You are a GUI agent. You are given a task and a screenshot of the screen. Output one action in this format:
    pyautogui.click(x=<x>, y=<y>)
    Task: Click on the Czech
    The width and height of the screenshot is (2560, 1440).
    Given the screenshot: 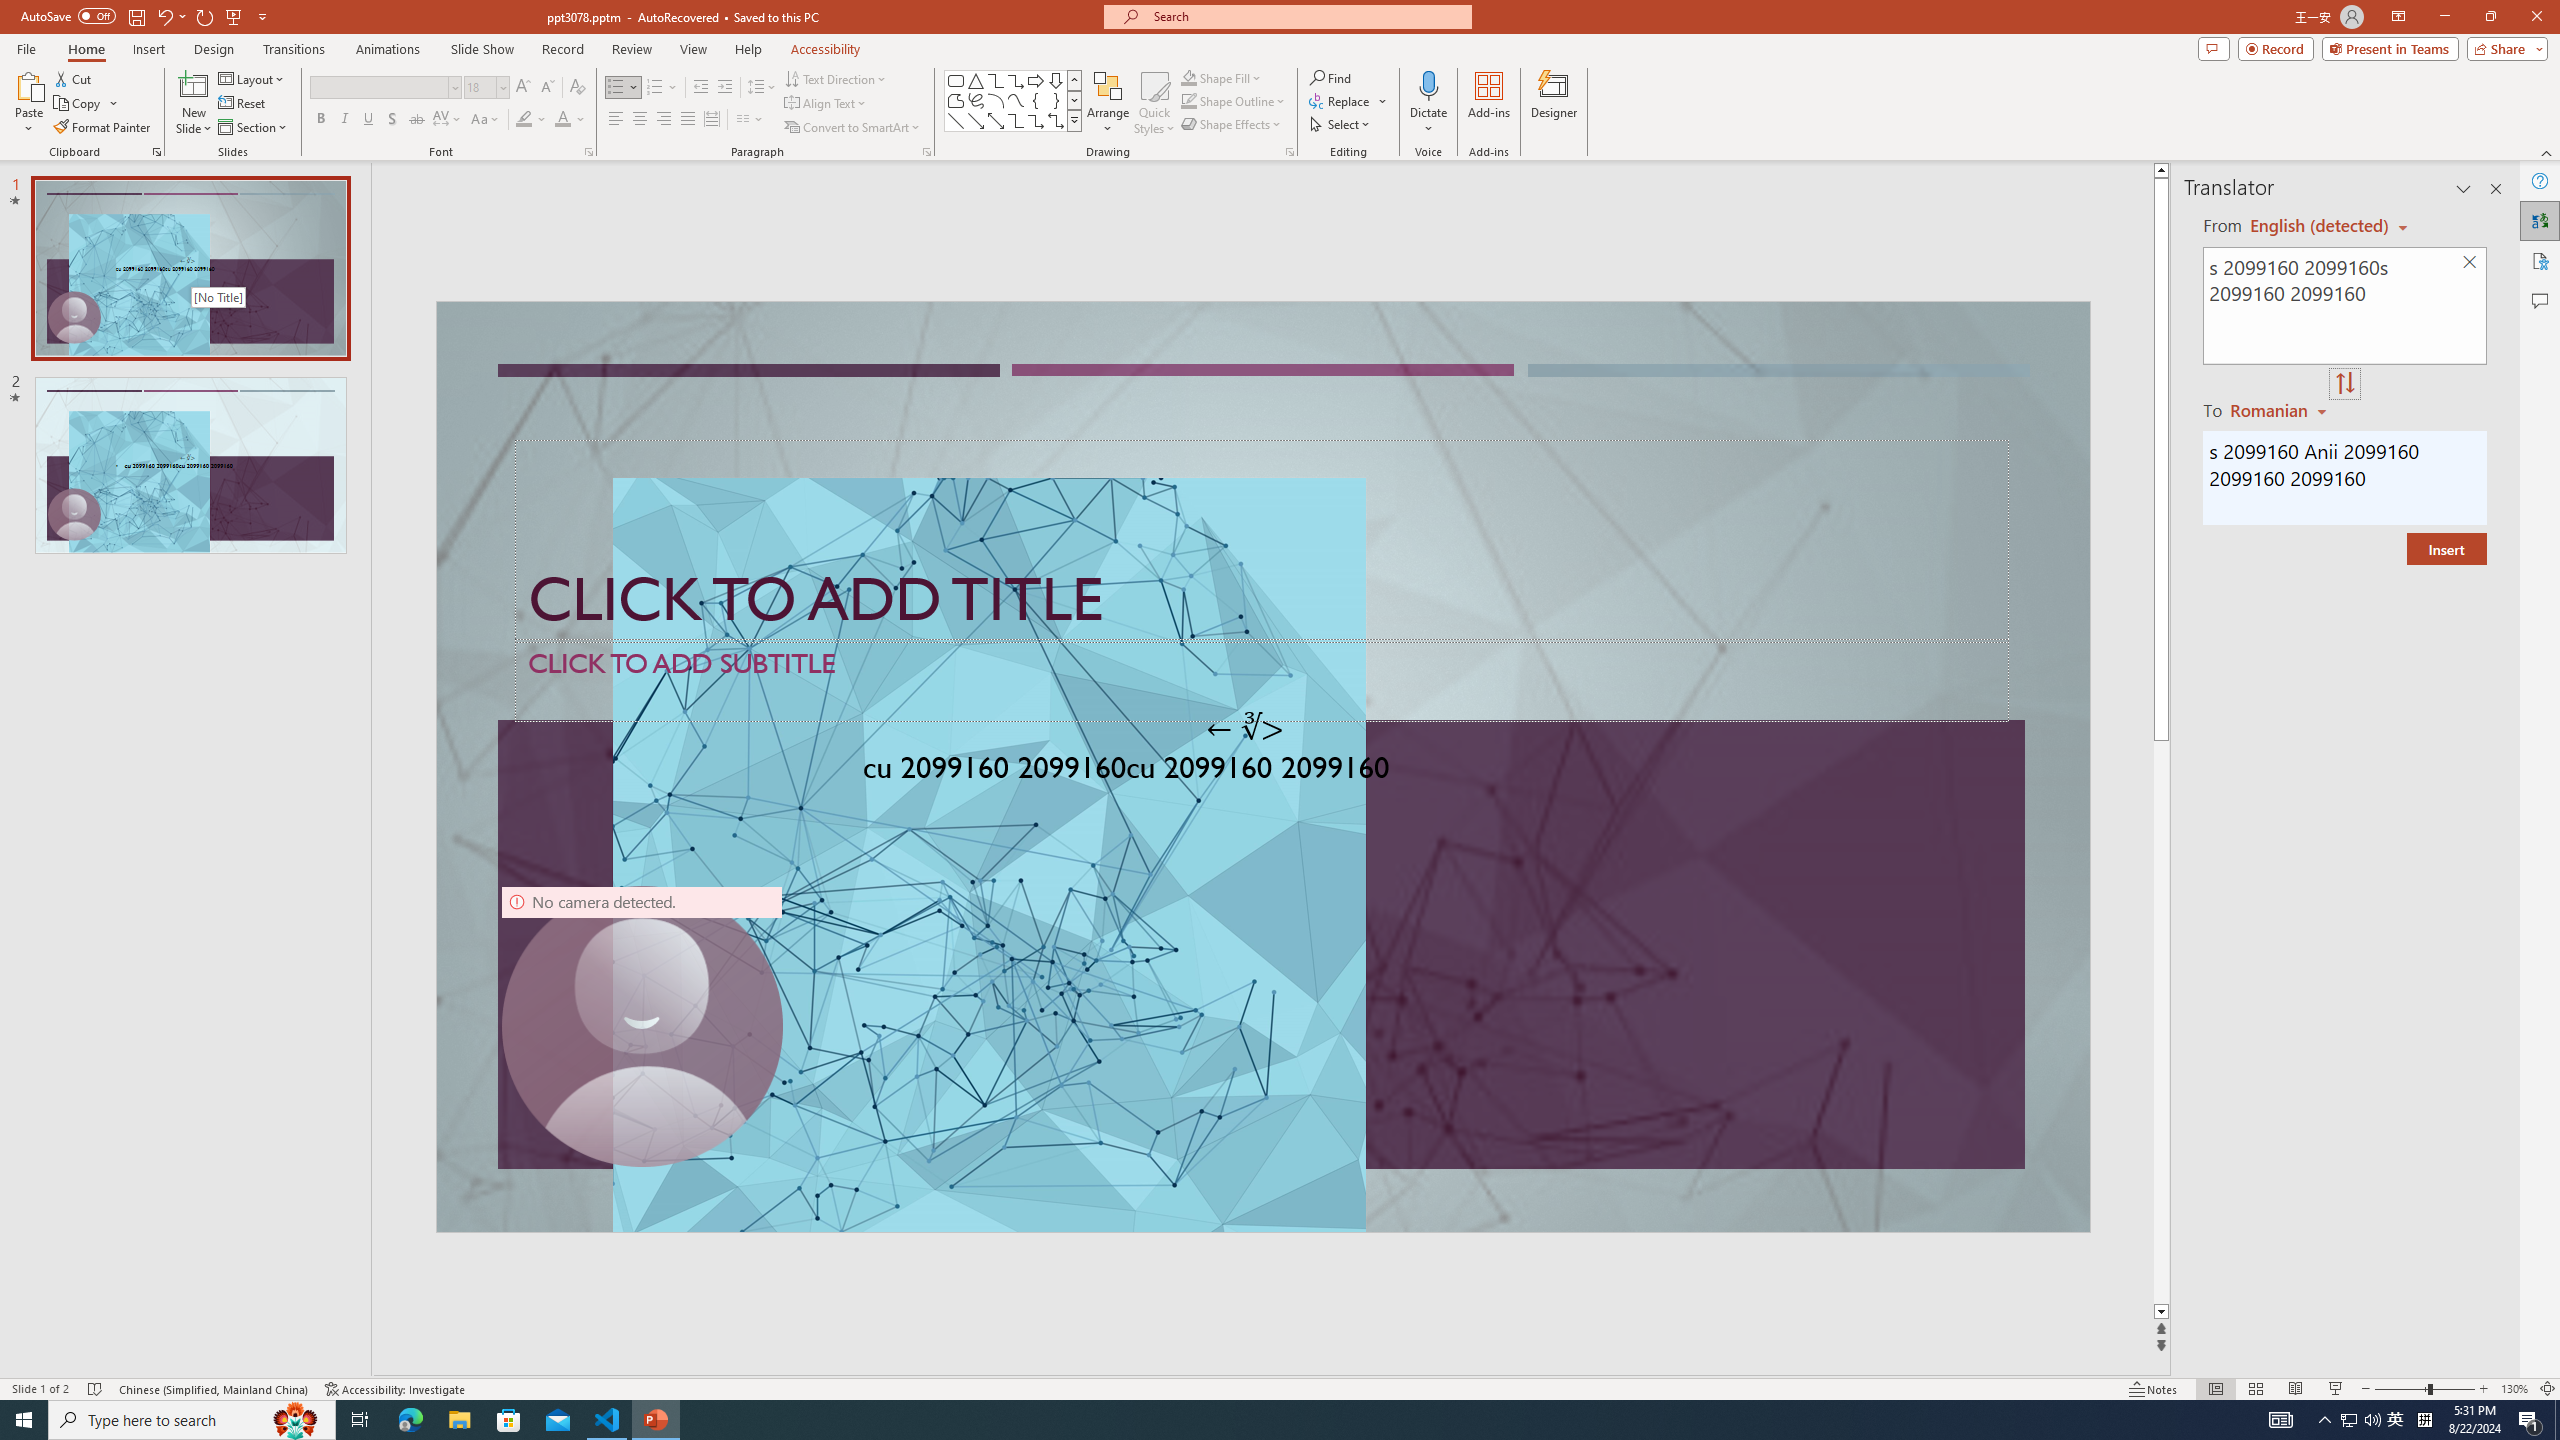 What is the action you would take?
    pyautogui.click(x=2280, y=409)
    